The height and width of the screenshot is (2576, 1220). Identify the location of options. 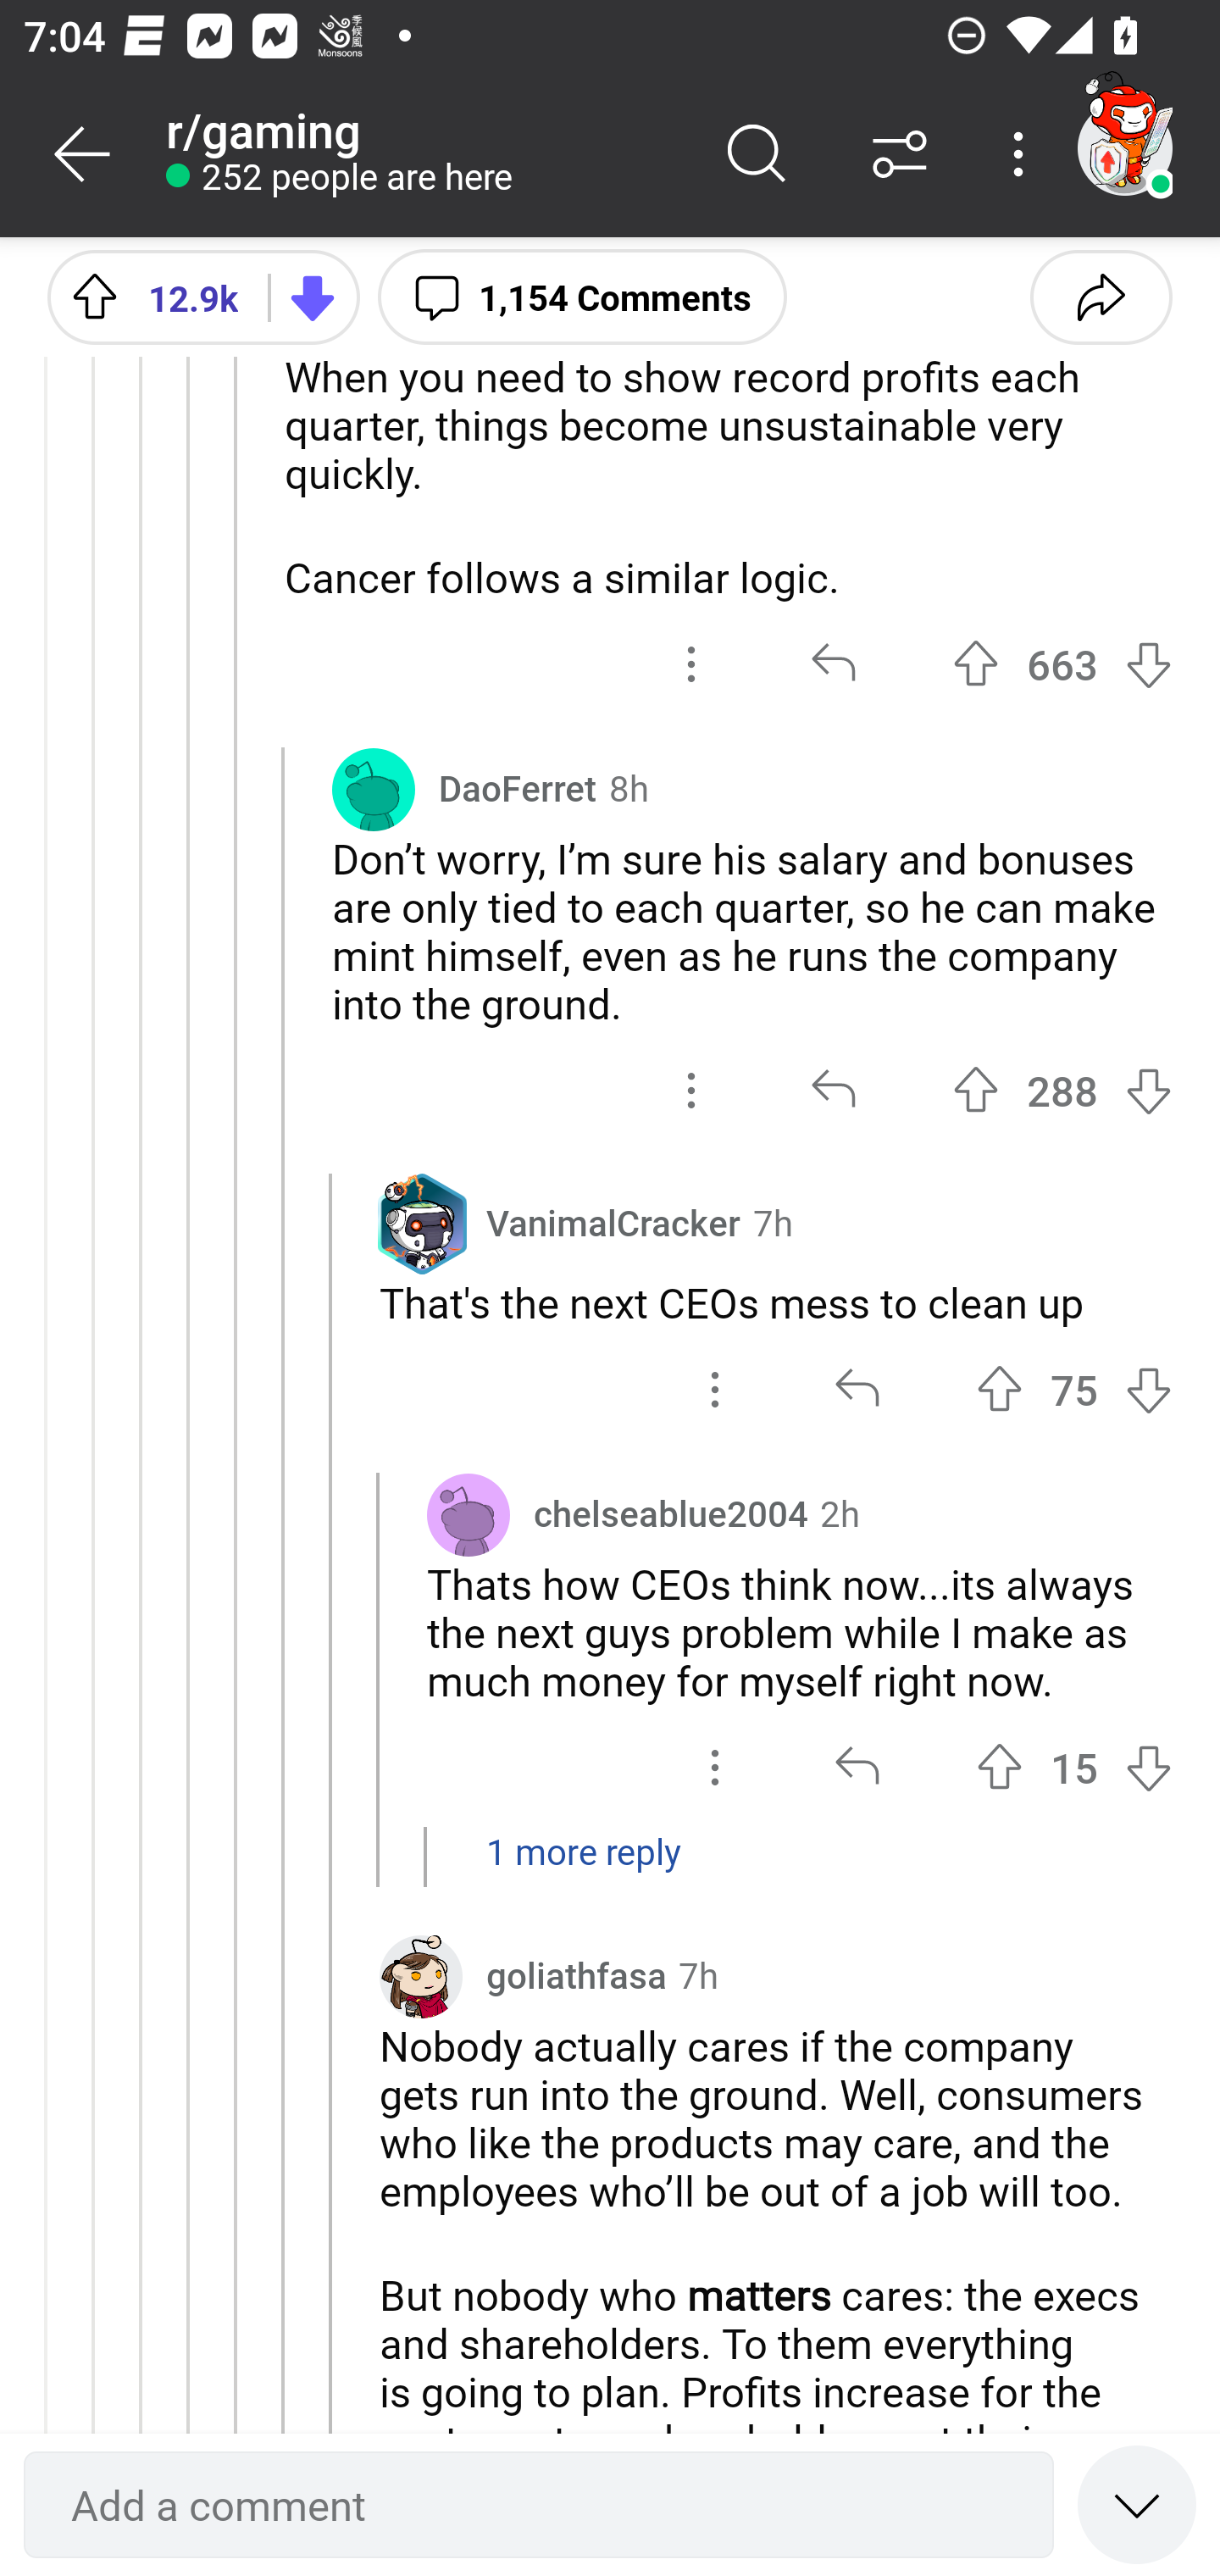
(715, 1388).